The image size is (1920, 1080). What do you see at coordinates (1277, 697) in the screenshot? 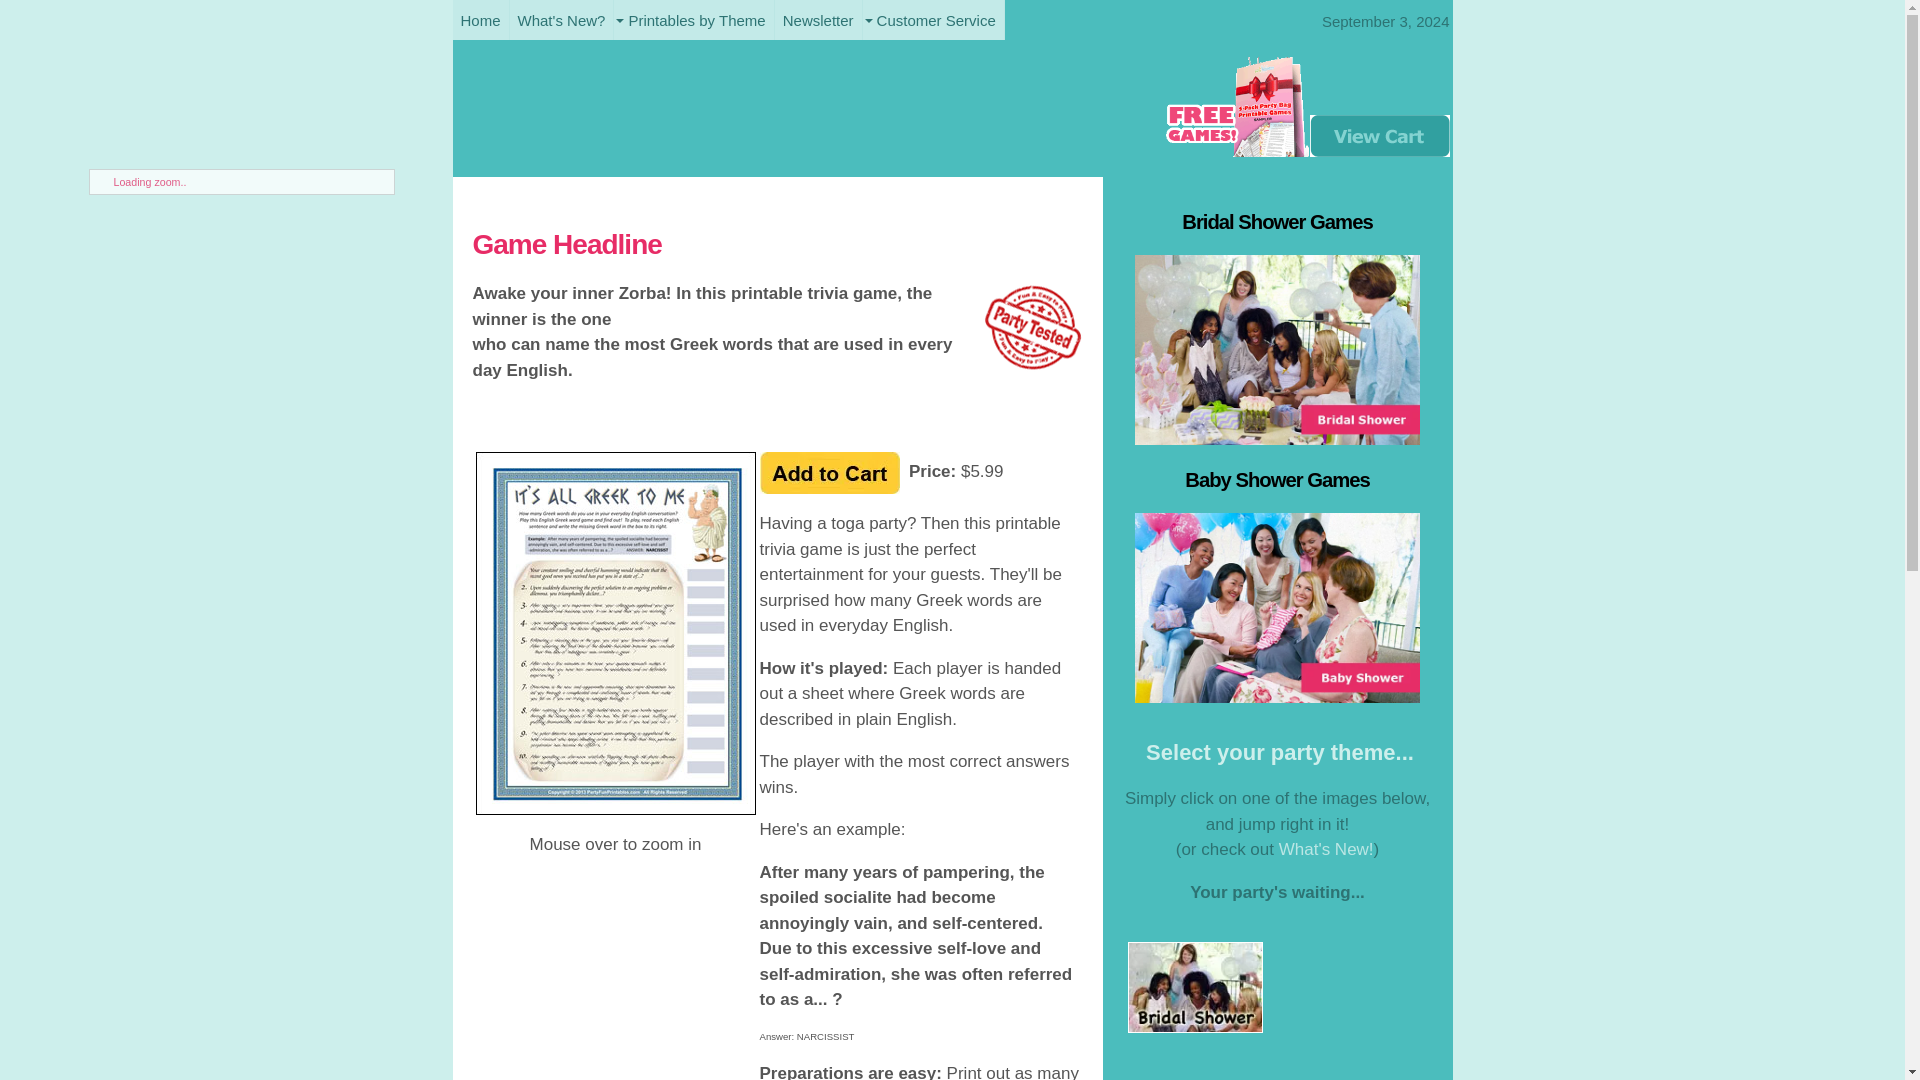
I see `Go to Cute Printable Baby Shower Games` at bounding box center [1277, 697].